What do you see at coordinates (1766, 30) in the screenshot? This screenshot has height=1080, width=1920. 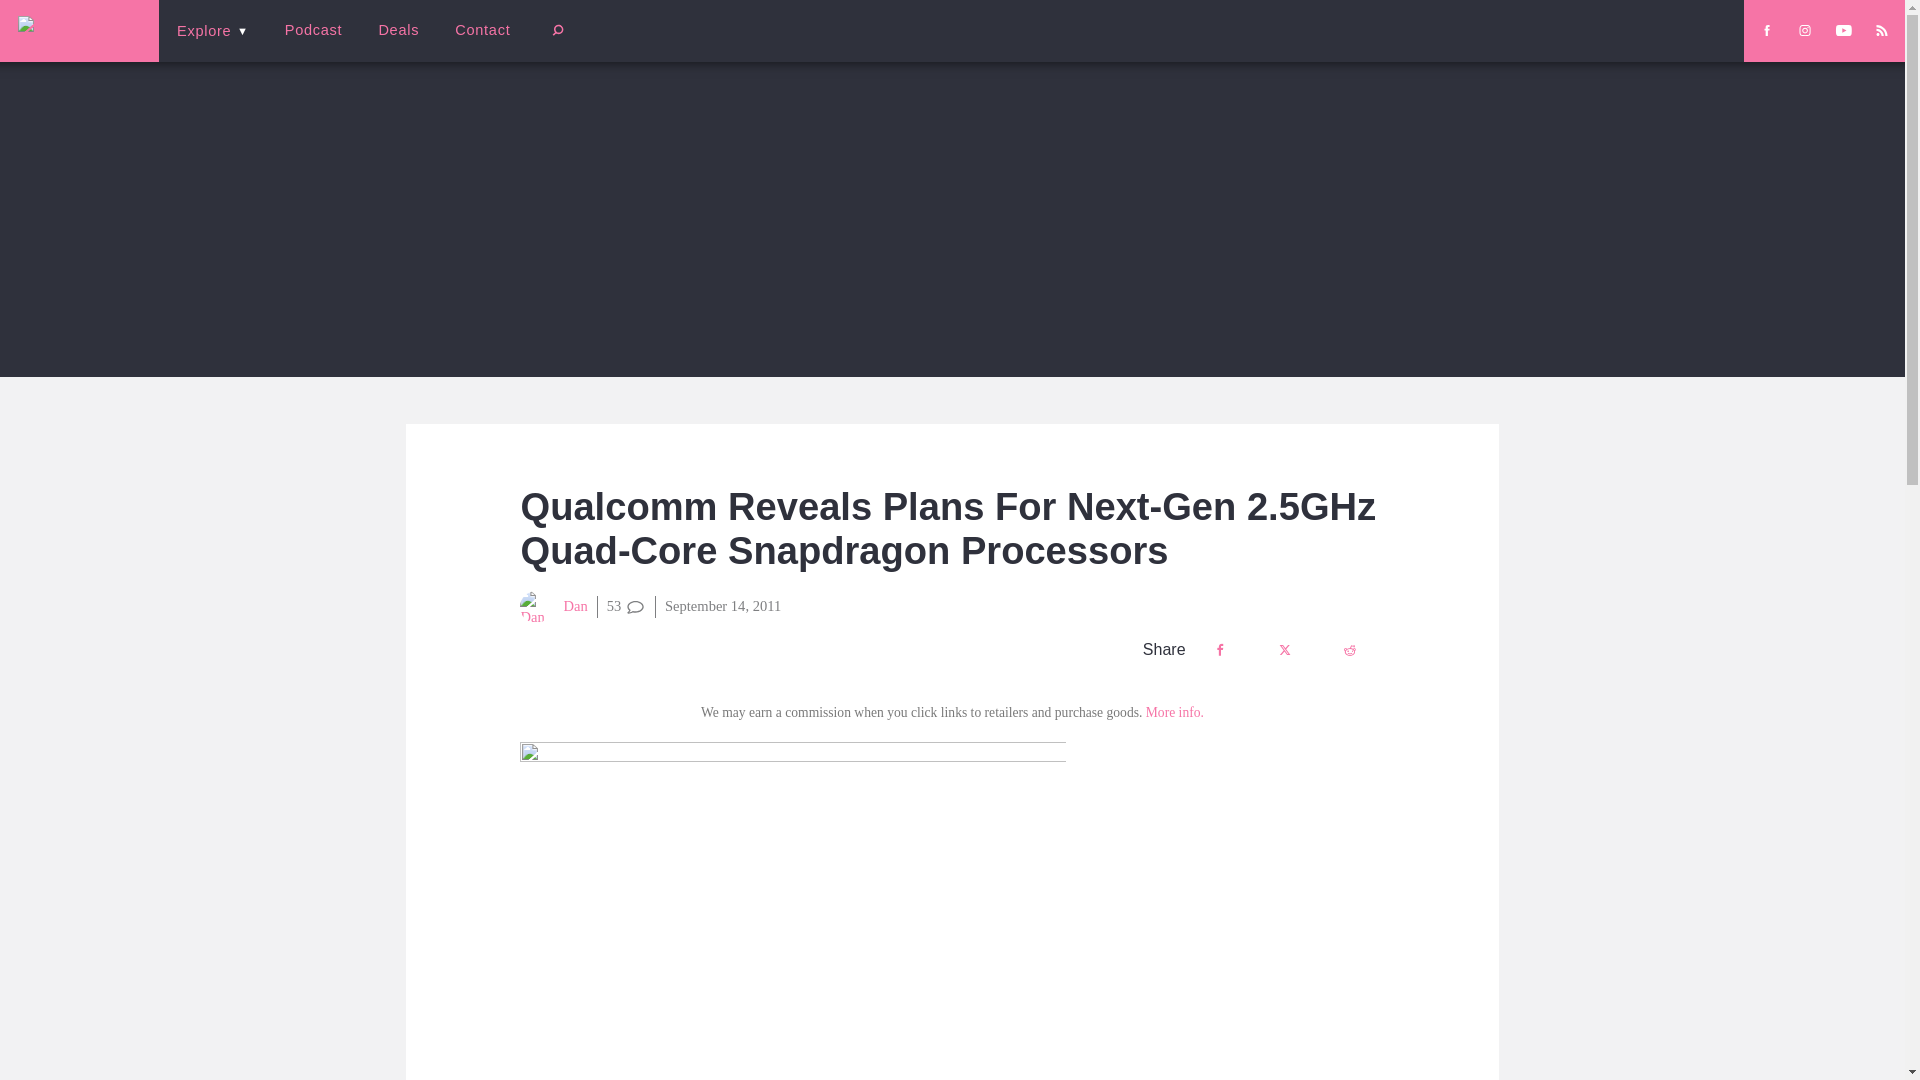 I see `Droid Life on Facebook` at bounding box center [1766, 30].